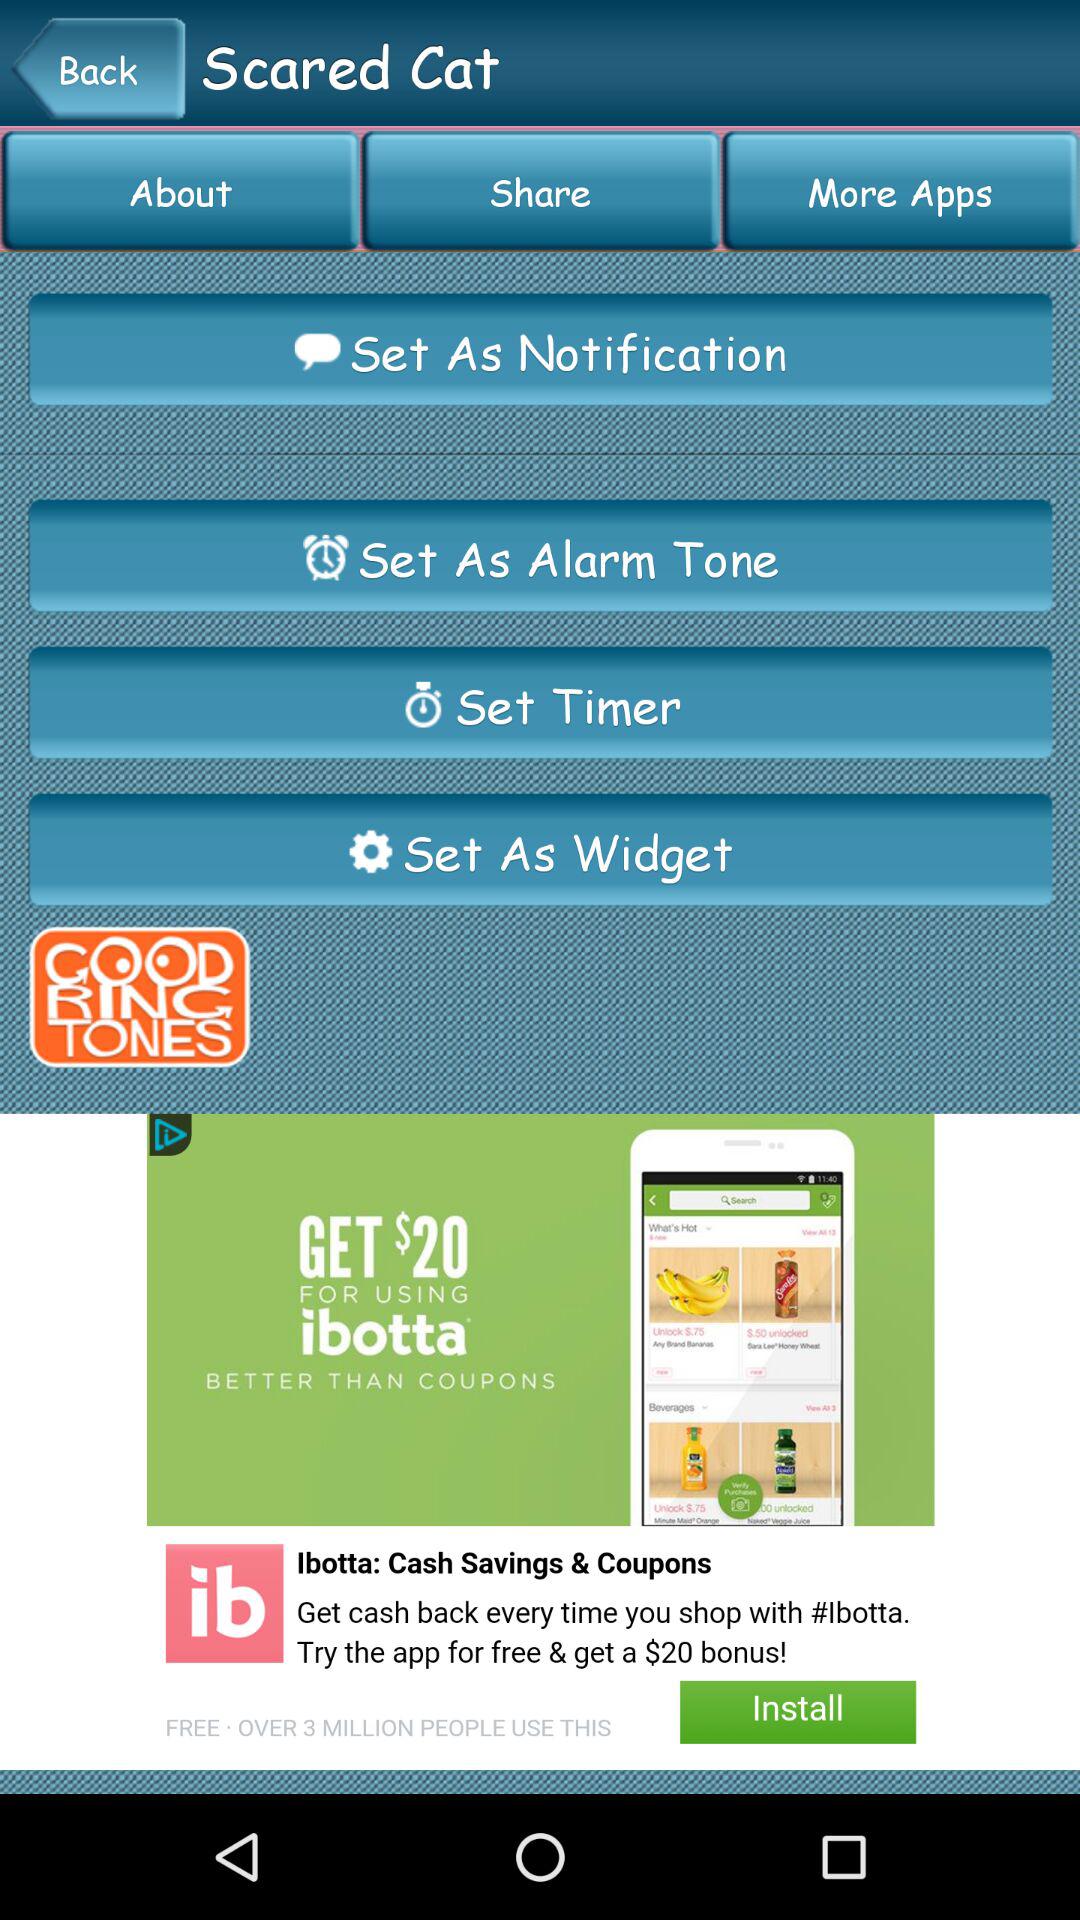 This screenshot has height=1920, width=1080. Describe the element at coordinates (370, 852) in the screenshot. I see `click the settings button on the web page` at that location.